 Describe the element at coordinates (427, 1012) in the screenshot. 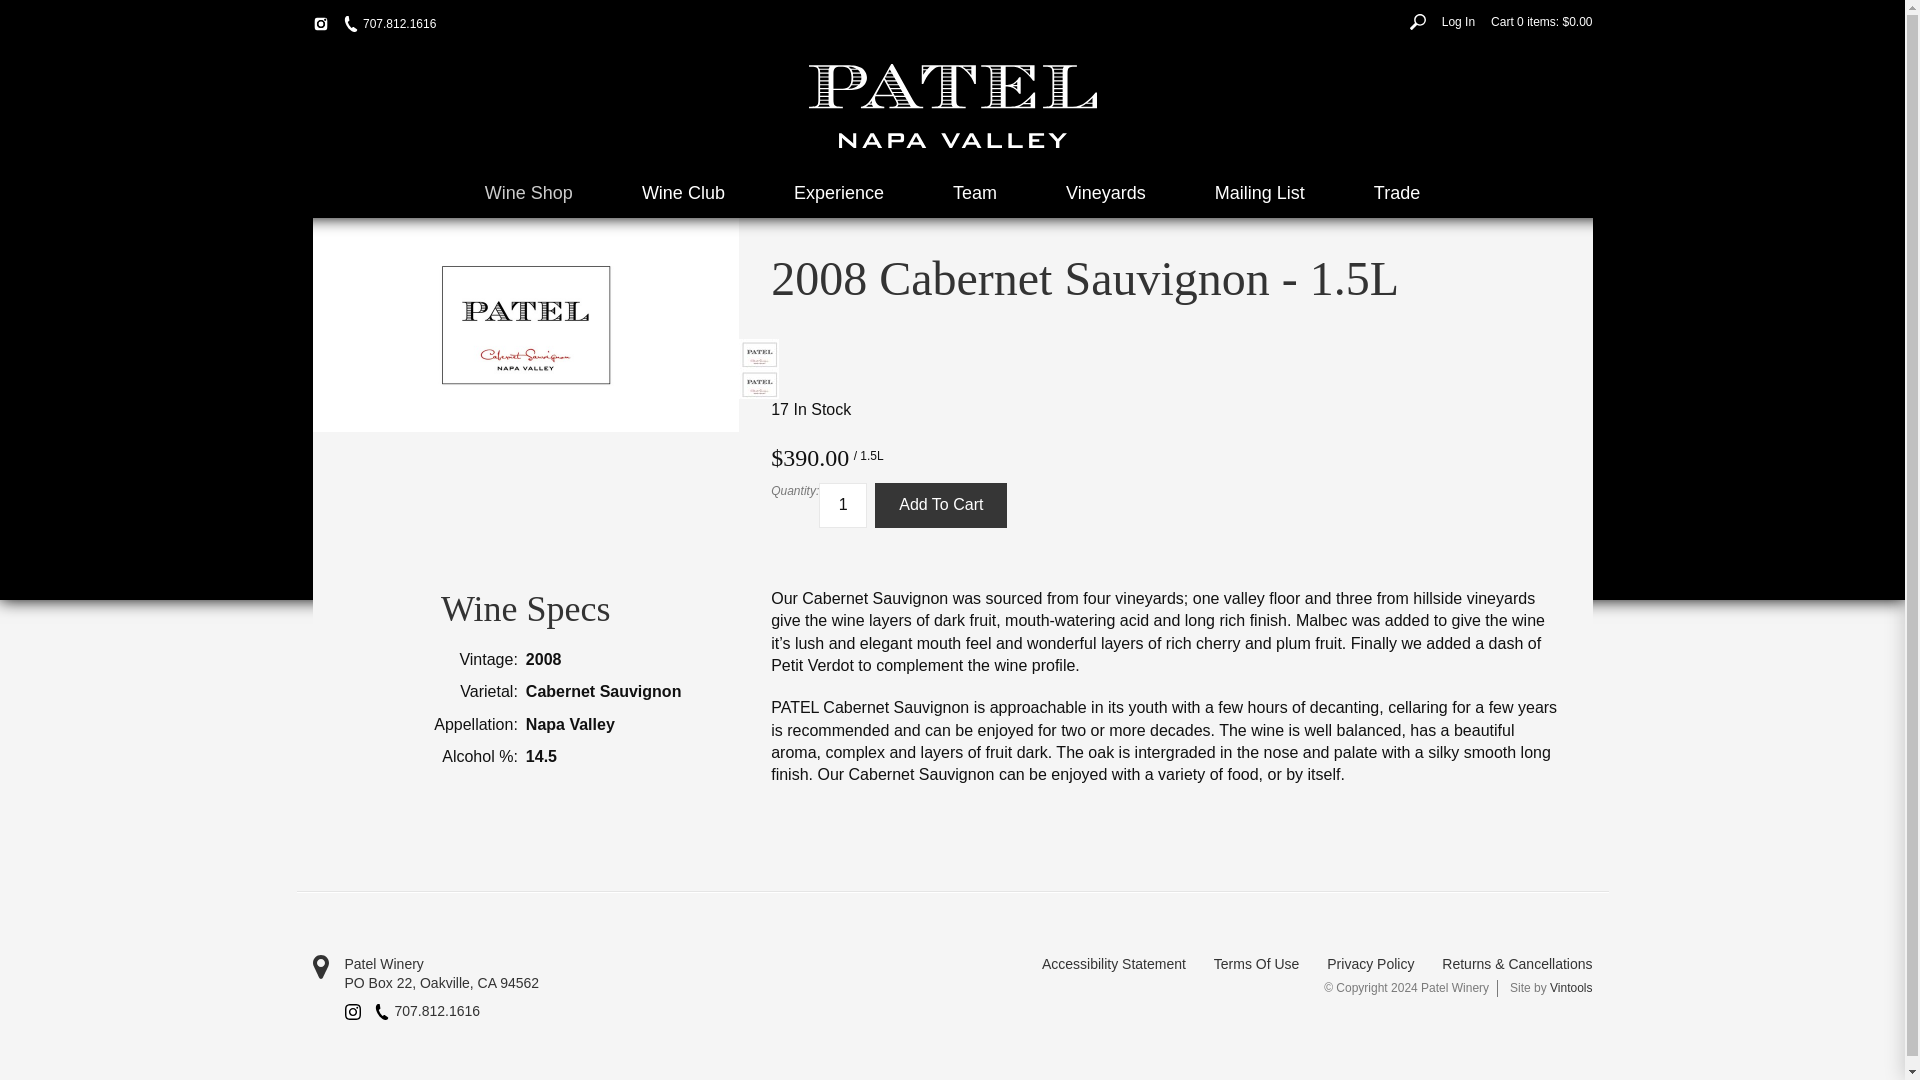

I see `707.812.1616` at that location.